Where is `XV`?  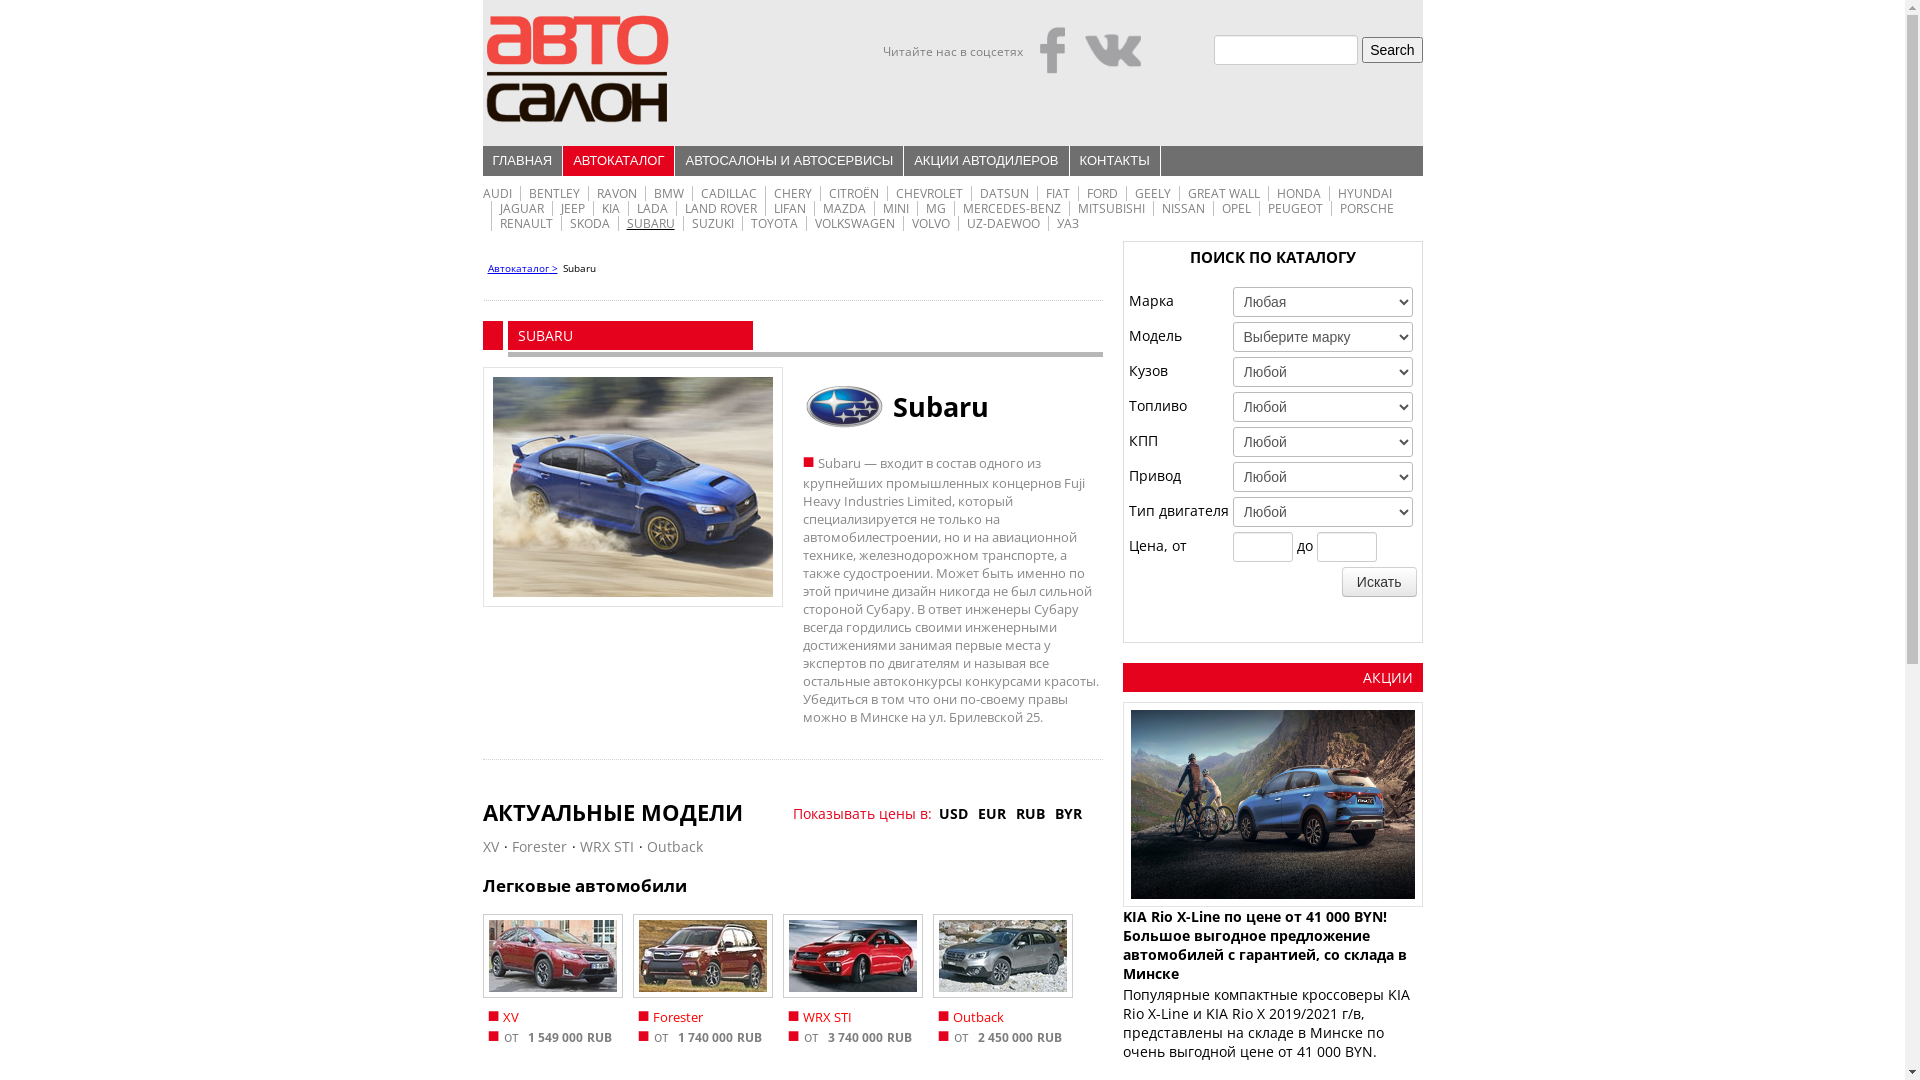
XV is located at coordinates (490, 846).